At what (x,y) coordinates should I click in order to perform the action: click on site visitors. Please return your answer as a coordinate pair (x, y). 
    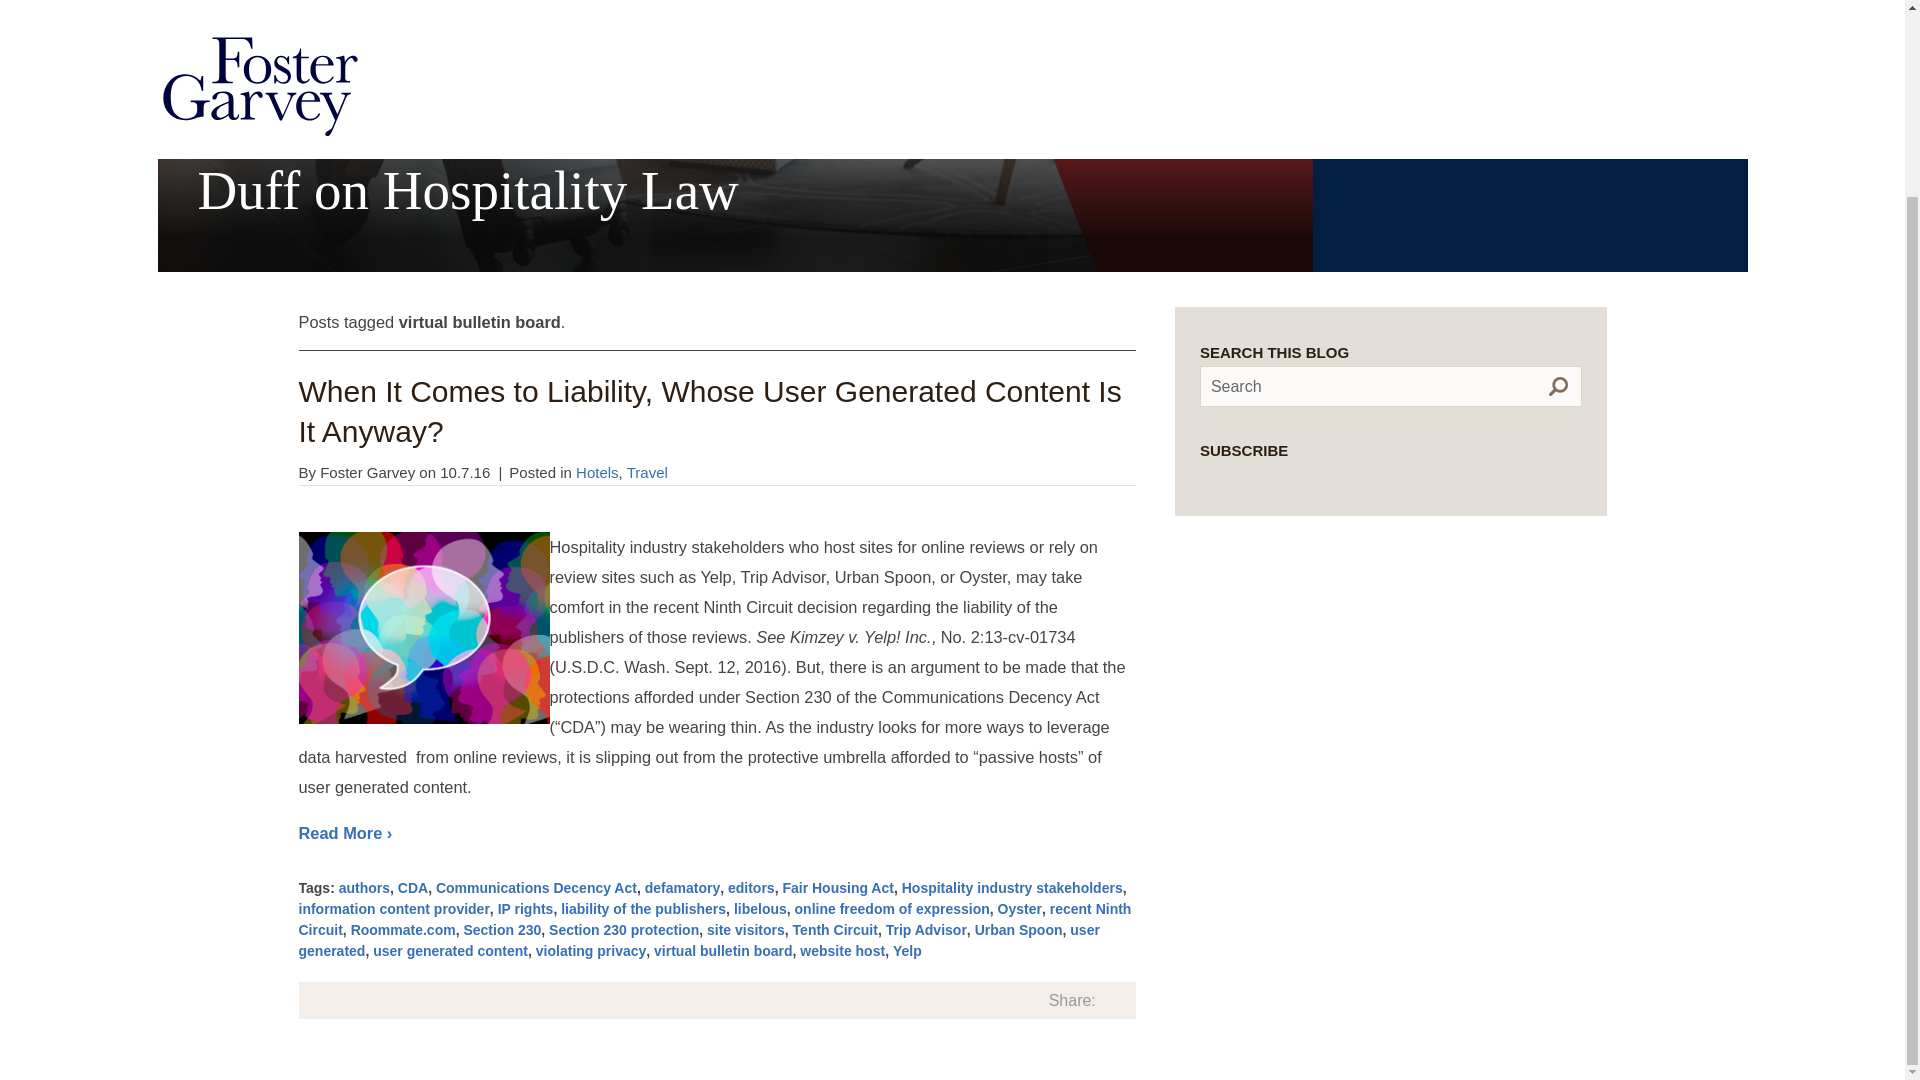
    Looking at the image, I should click on (746, 930).